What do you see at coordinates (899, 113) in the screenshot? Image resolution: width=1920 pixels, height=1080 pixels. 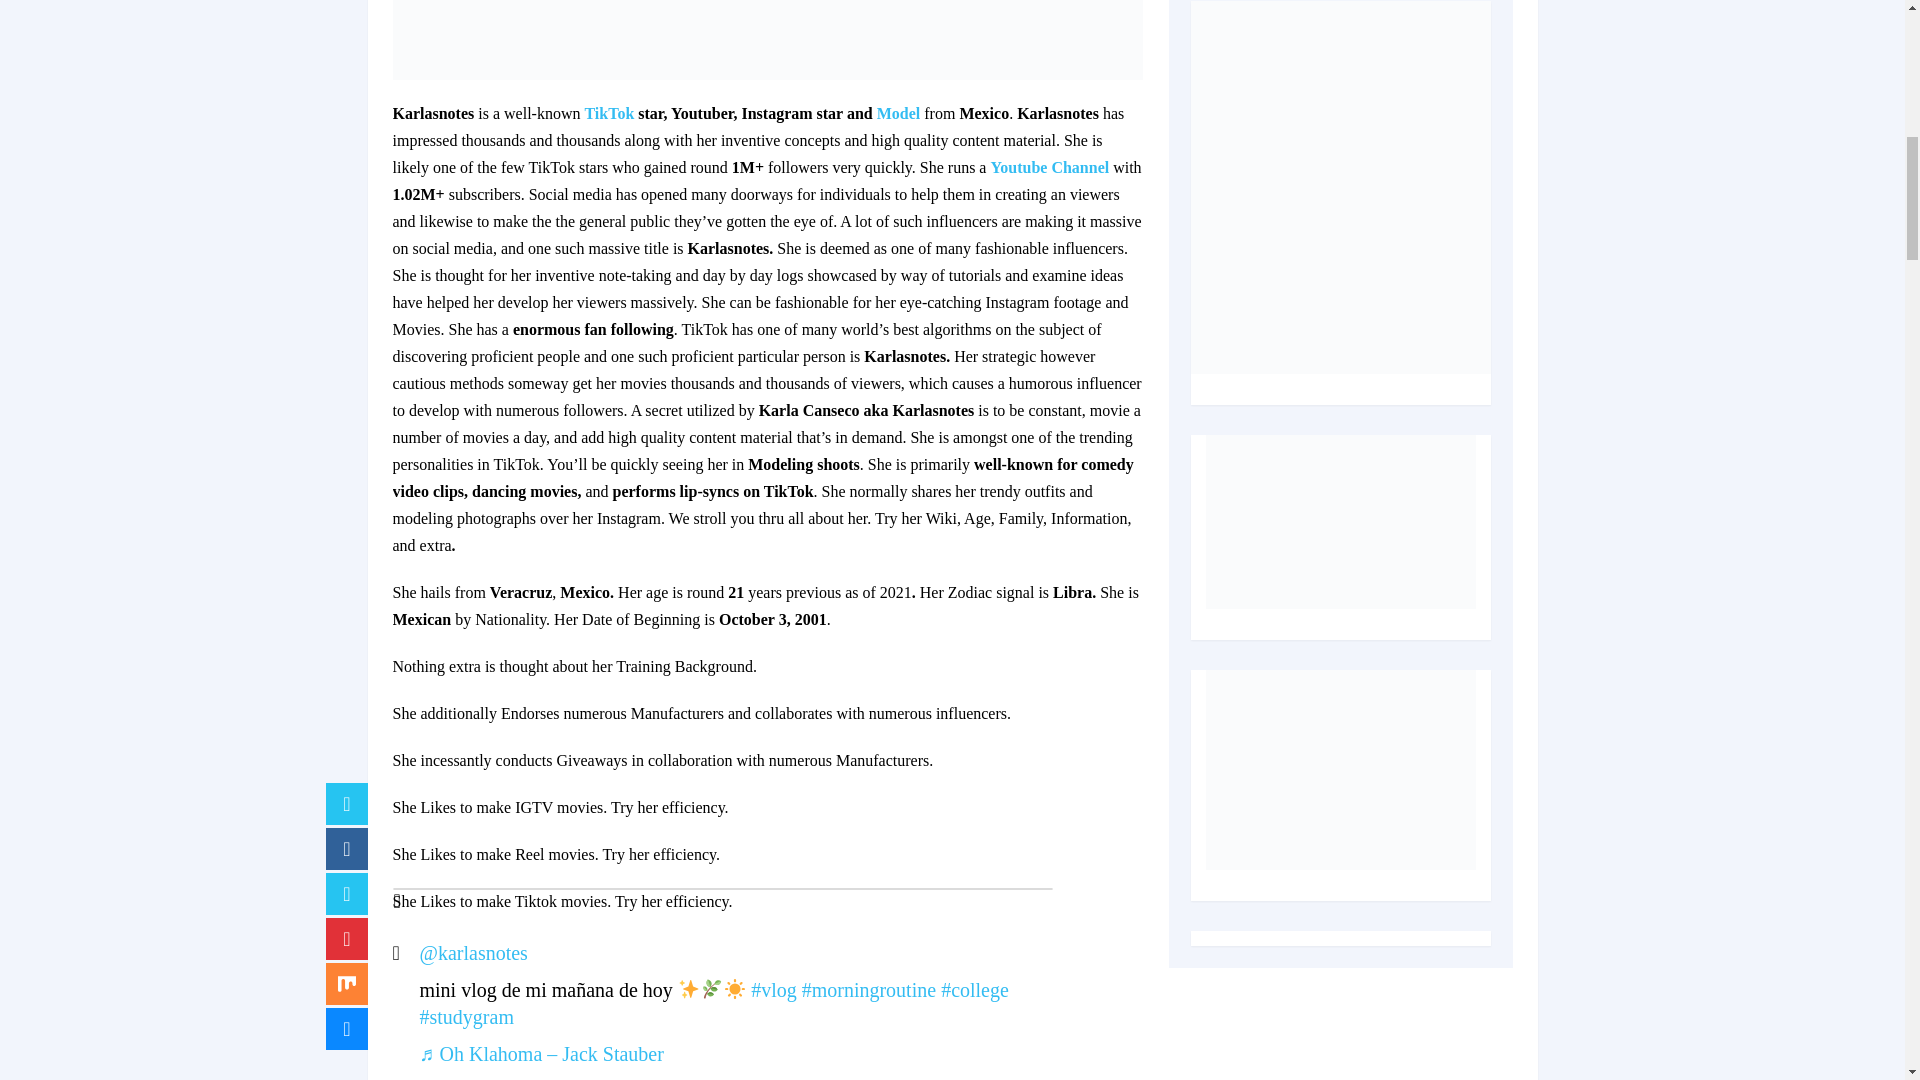 I see `Antje Utgaard Wiki` at bounding box center [899, 113].